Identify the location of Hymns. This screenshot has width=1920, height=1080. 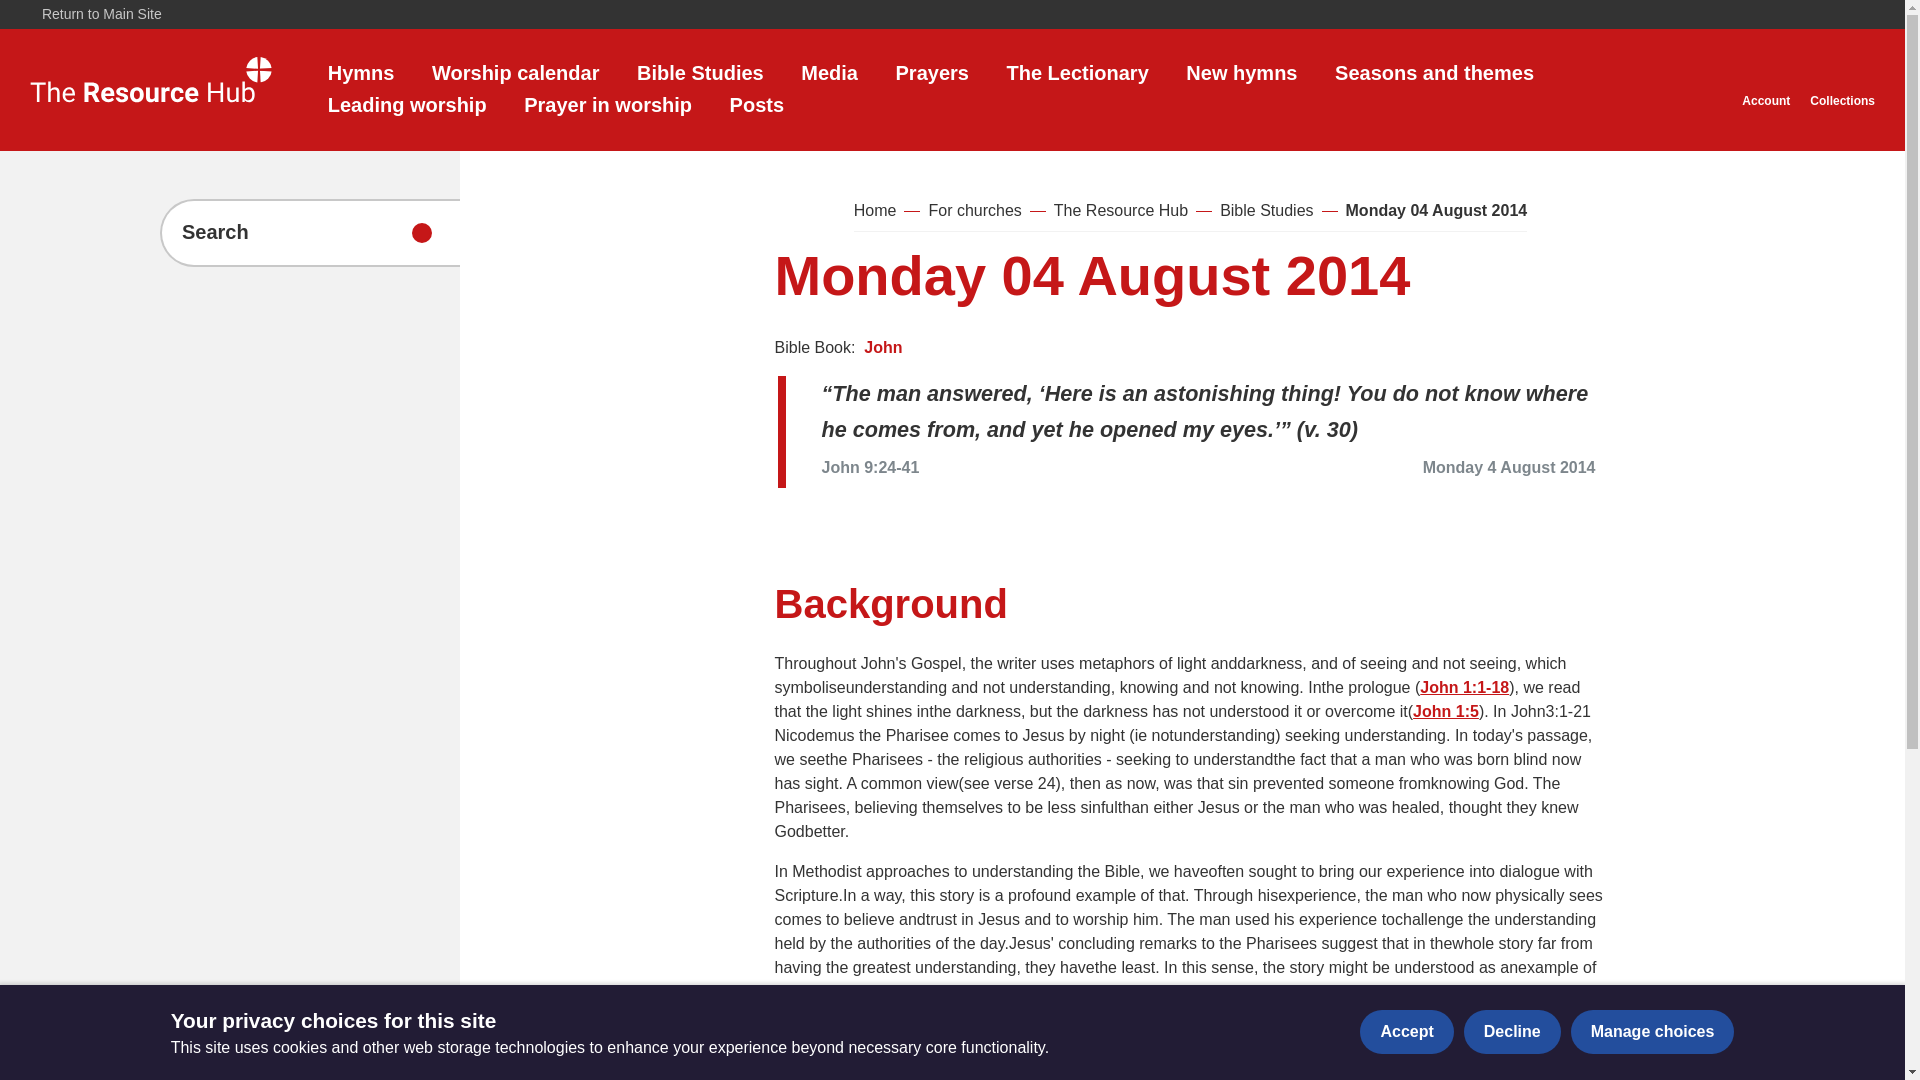
(362, 72).